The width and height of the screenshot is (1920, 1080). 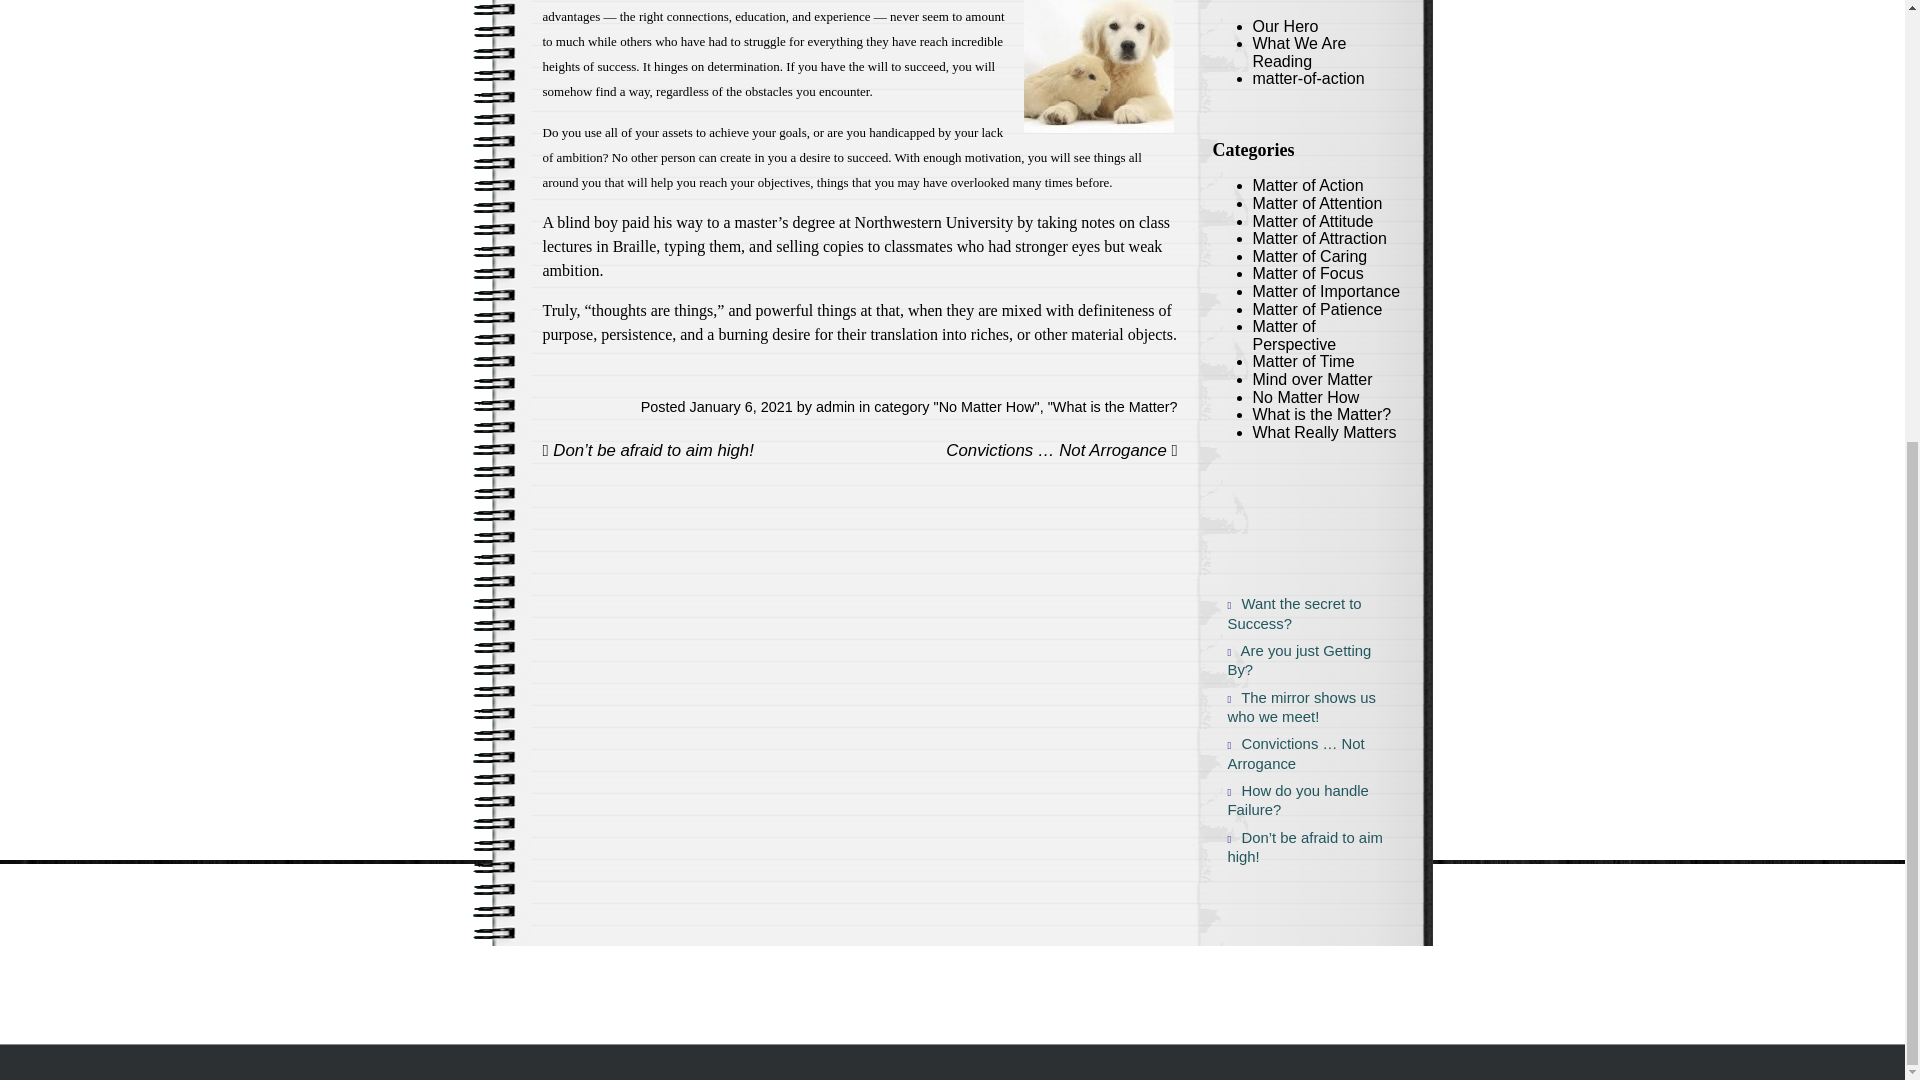 What do you see at coordinates (1307, 186) in the screenshot?
I see `Matter of Action` at bounding box center [1307, 186].